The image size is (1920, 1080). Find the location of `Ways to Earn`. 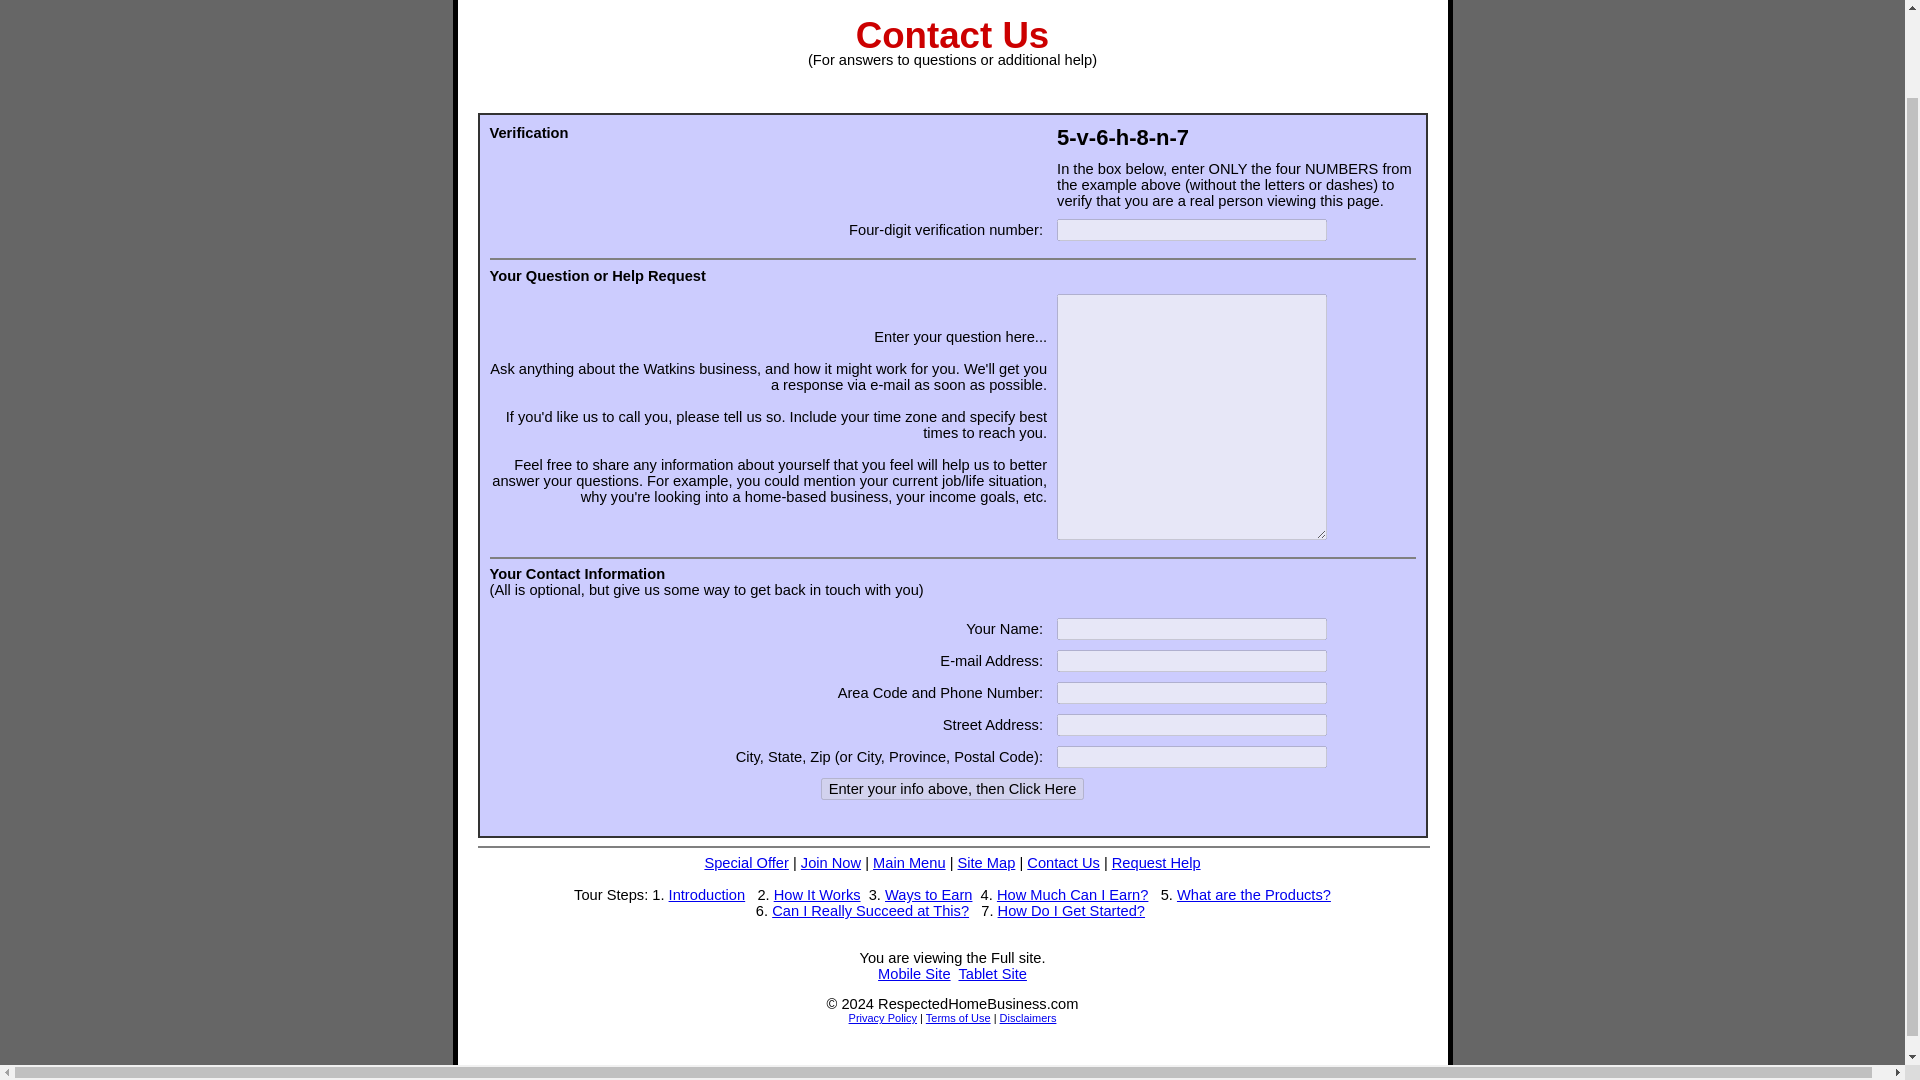

Ways to Earn is located at coordinates (928, 894).